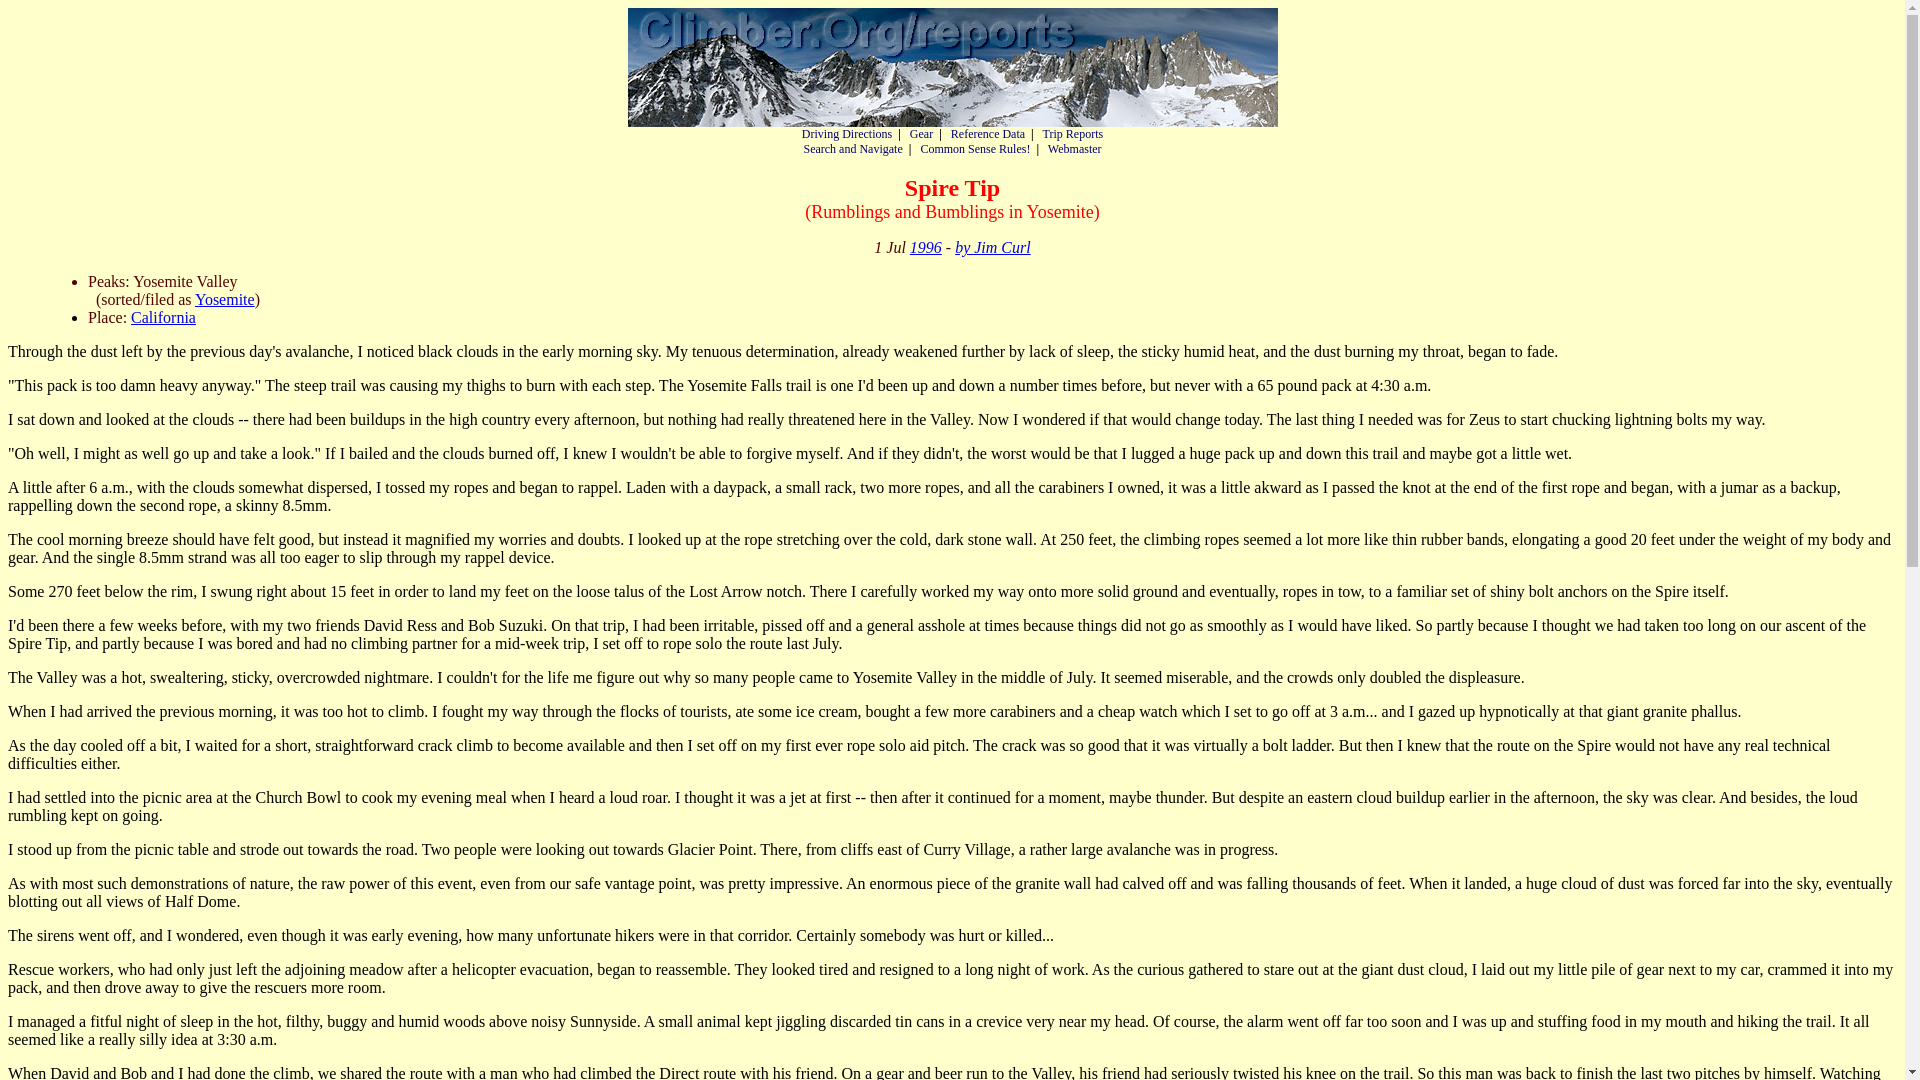  Describe the element at coordinates (852, 148) in the screenshot. I see `Search and Navigate` at that location.